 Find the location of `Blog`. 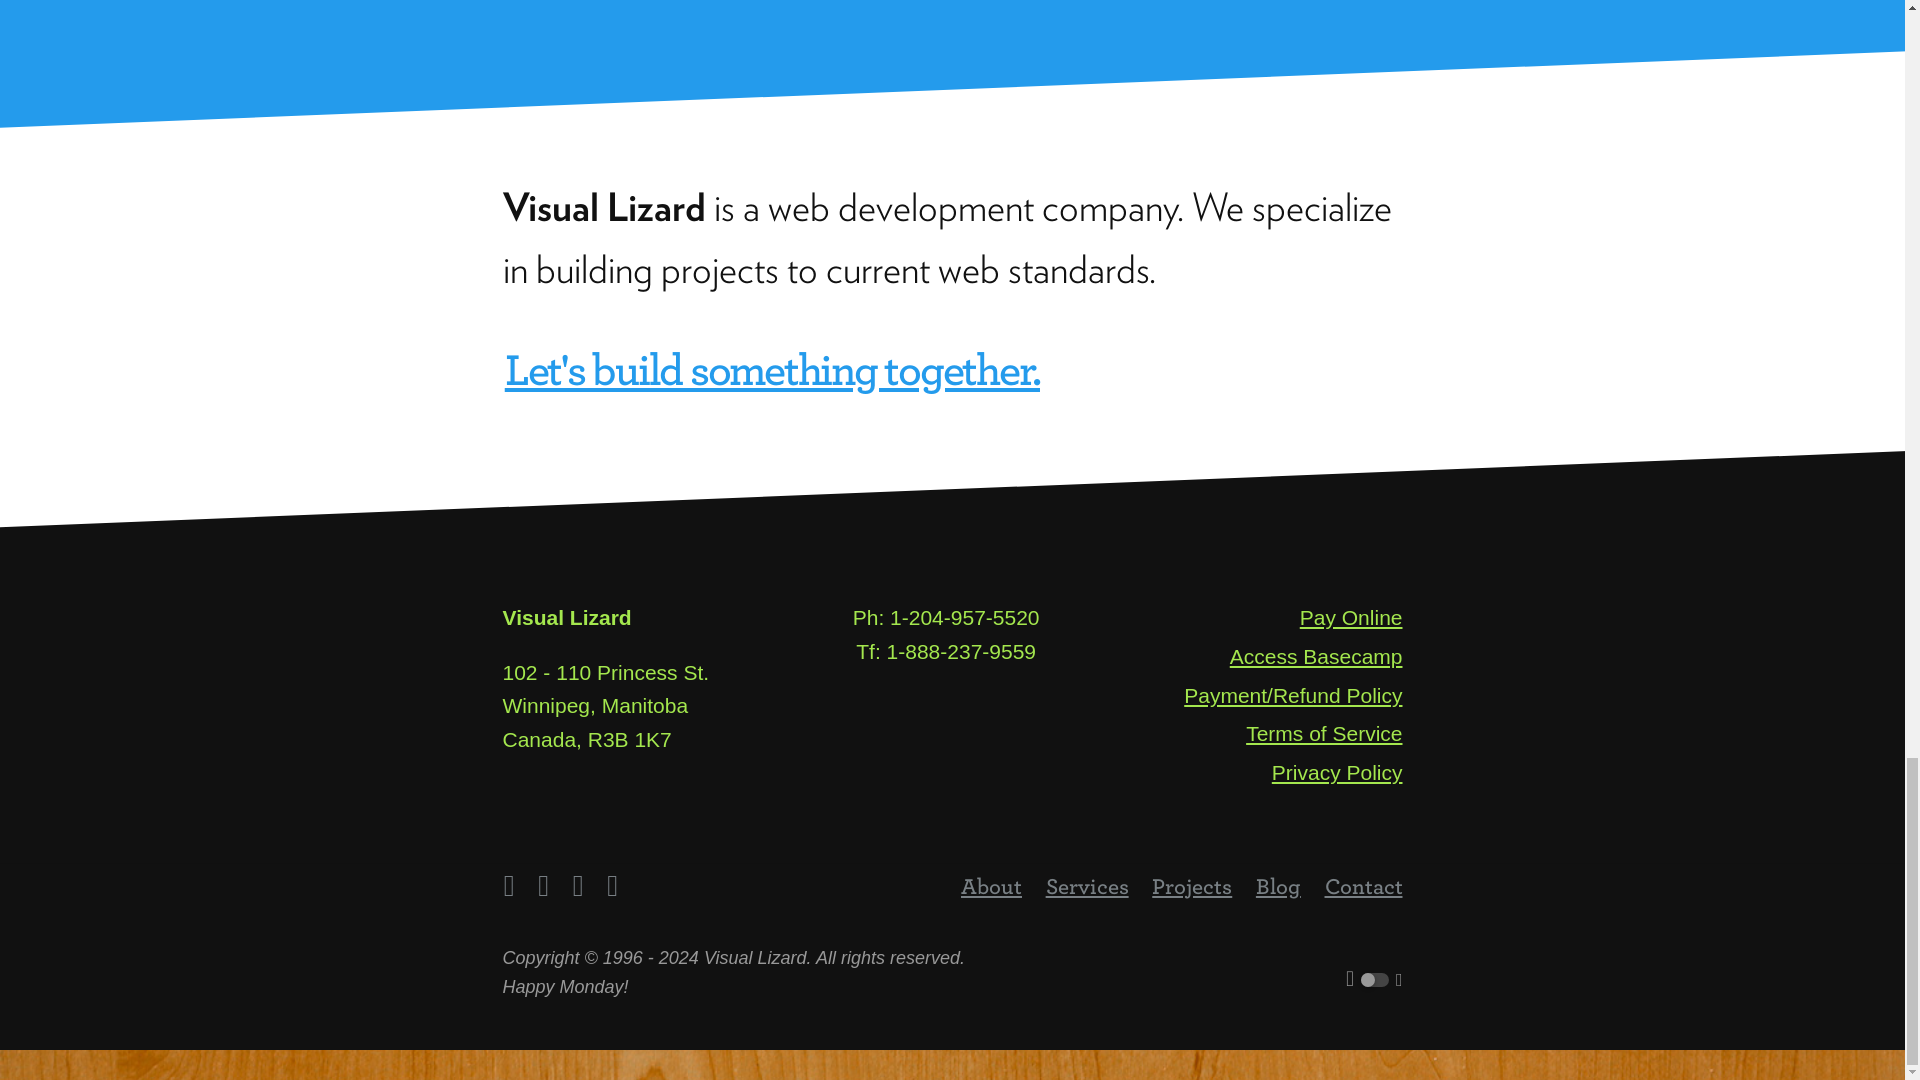

Blog is located at coordinates (1277, 886).